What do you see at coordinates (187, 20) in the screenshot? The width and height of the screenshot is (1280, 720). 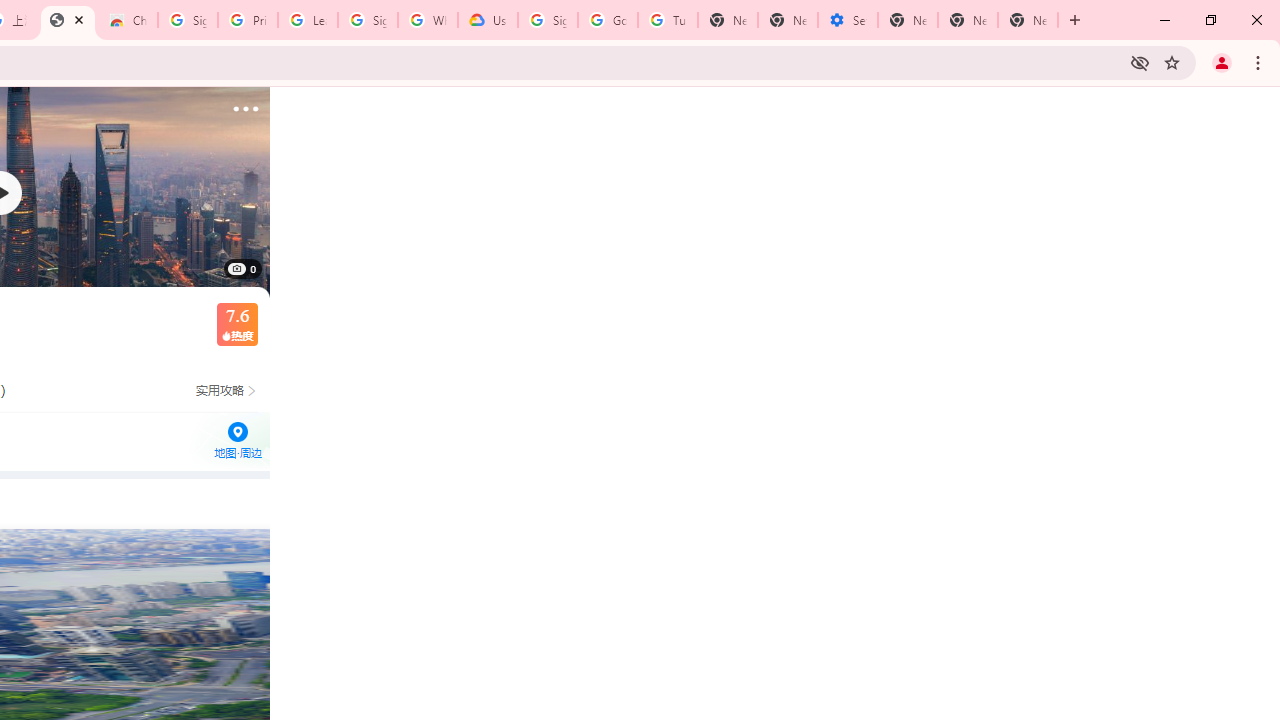 I see `Sign in - Google Accounts` at bounding box center [187, 20].